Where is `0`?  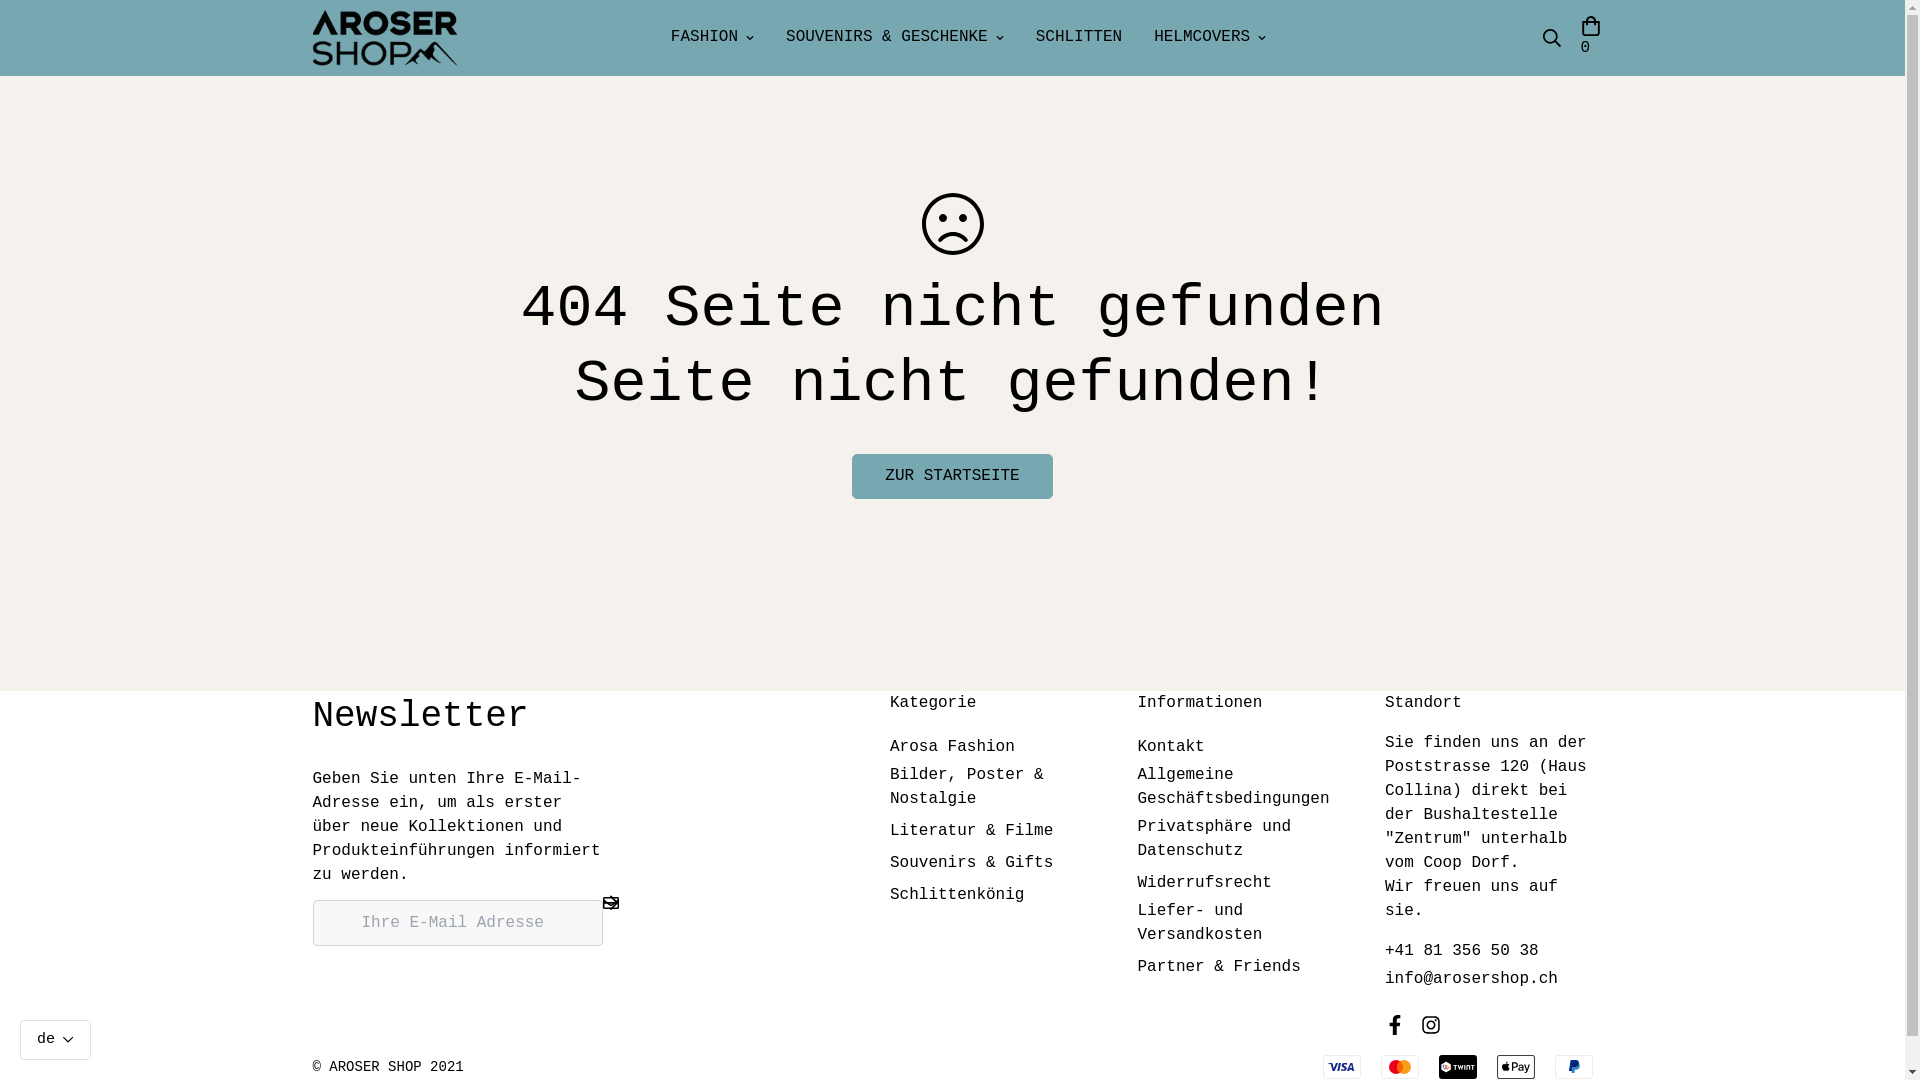 0 is located at coordinates (1590, 38).